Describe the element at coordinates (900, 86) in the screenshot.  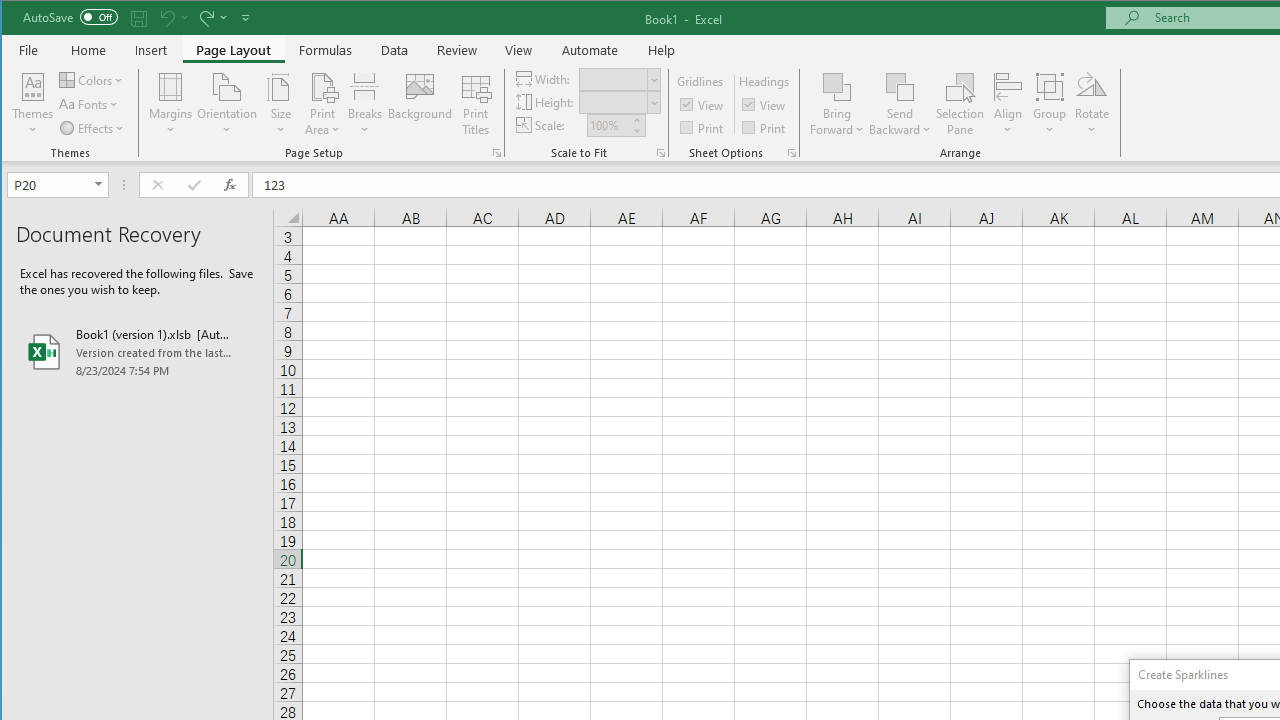
I see `Send Backward` at that location.